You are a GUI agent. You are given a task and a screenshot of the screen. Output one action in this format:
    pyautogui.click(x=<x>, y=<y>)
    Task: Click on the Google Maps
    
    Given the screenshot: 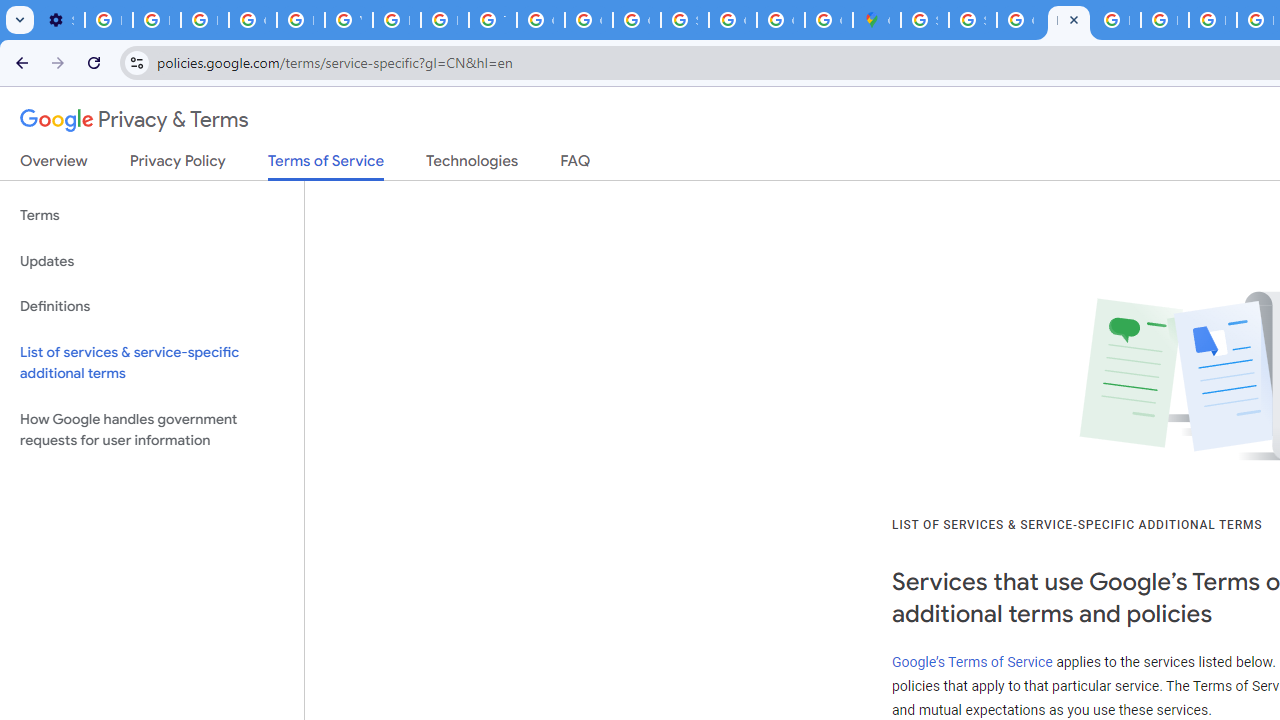 What is the action you would take?
    pyautogui.click(x=876, y=20)
    